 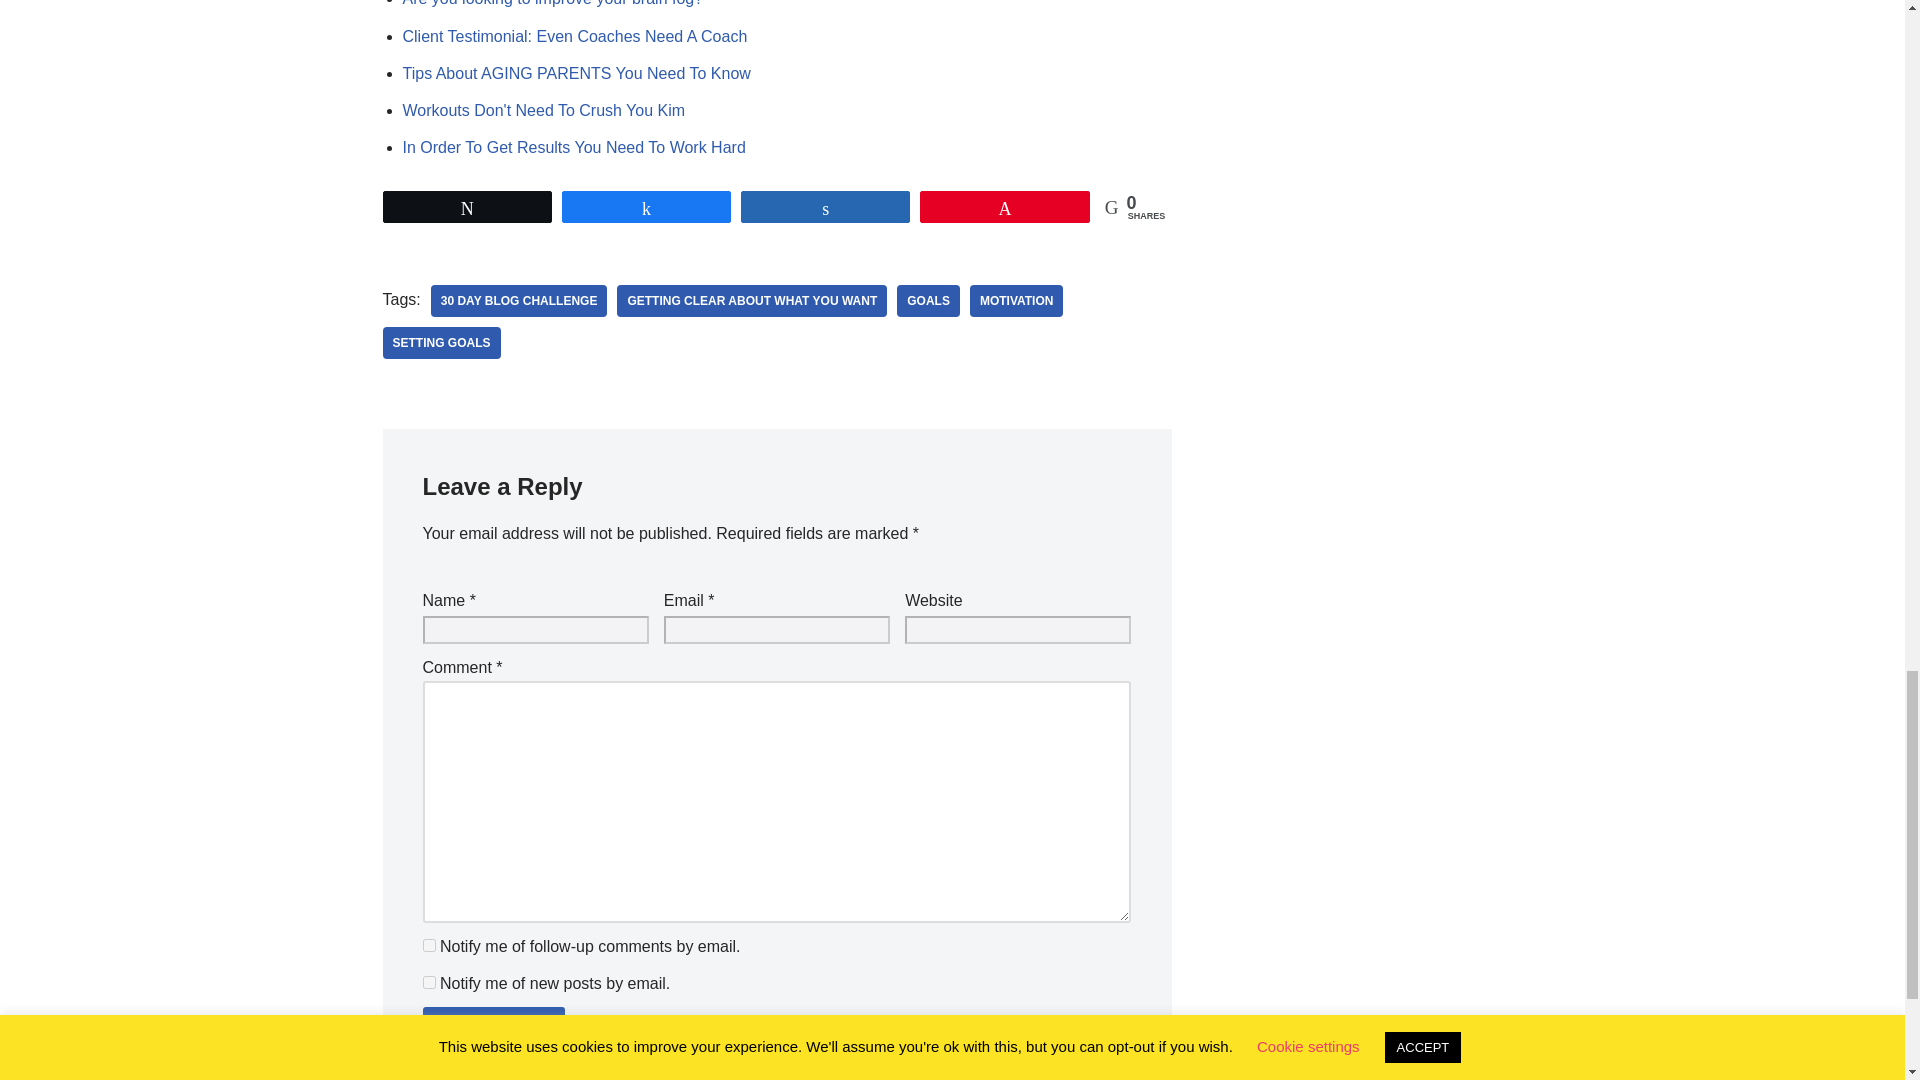 What do you see at coordinates (752, 301) in the screenshot?
I see `getting clear about what you want` at bounding box center [752, 301].